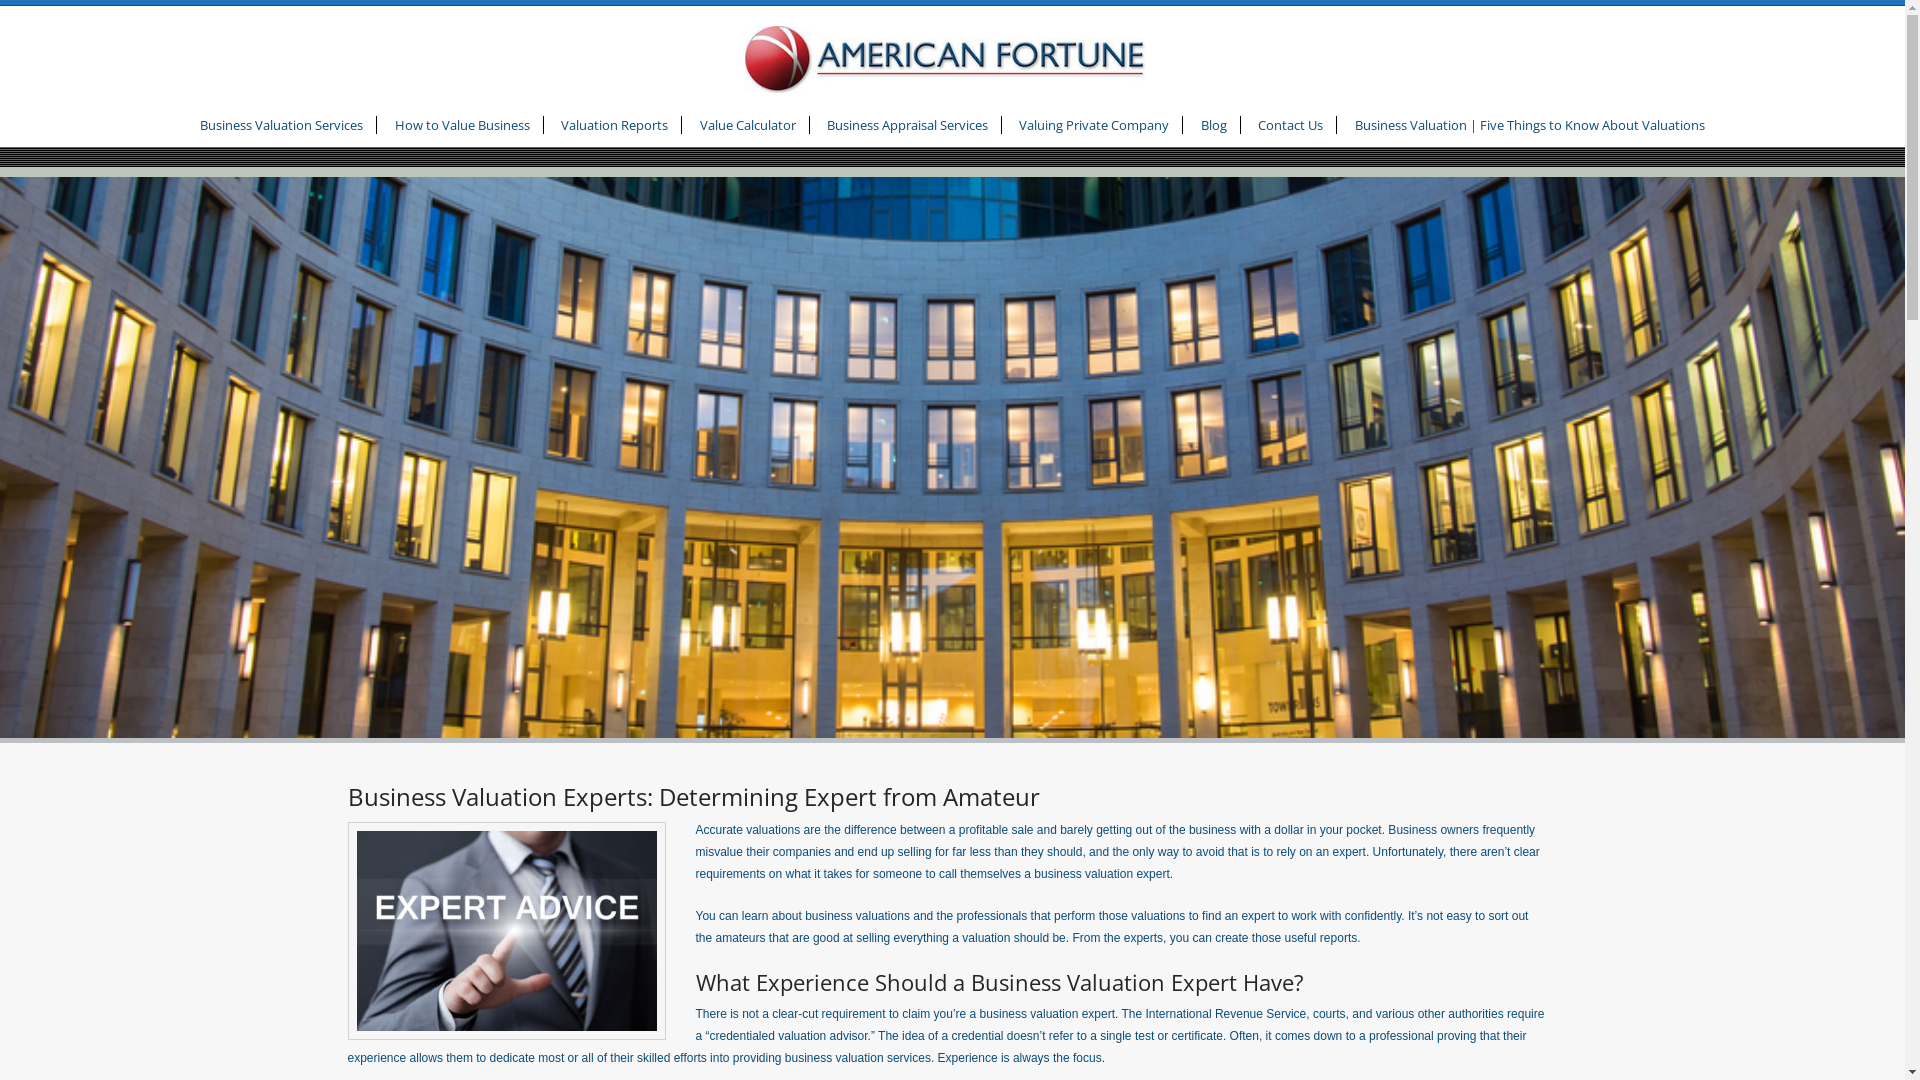 Image resolution: width=1920 pixels, height=1080 pixels. Describe the element at coordinates (1290, 126) in the screenshot. I see `Contact Us` at that location.